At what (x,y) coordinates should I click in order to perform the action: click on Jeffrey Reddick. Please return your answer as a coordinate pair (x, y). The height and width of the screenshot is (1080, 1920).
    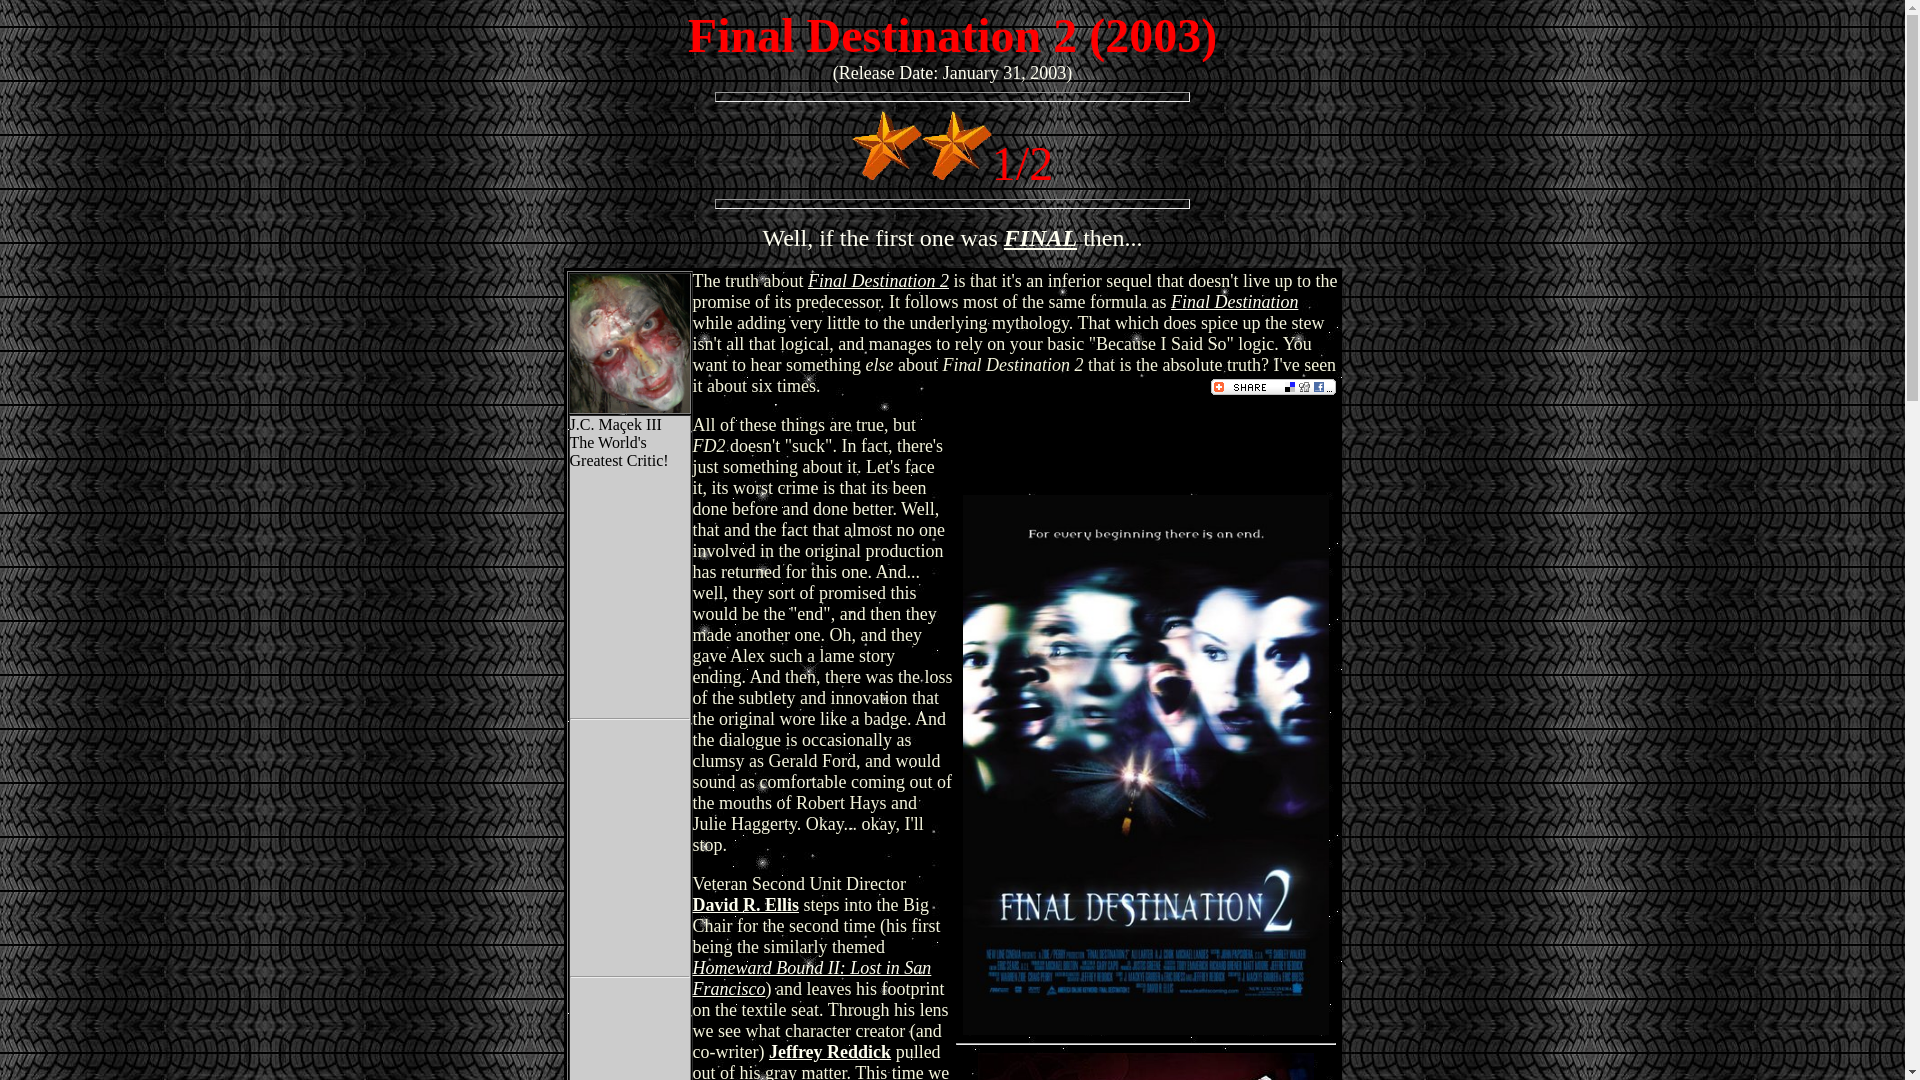
    Looking at the image, I should click on (830, 1052).